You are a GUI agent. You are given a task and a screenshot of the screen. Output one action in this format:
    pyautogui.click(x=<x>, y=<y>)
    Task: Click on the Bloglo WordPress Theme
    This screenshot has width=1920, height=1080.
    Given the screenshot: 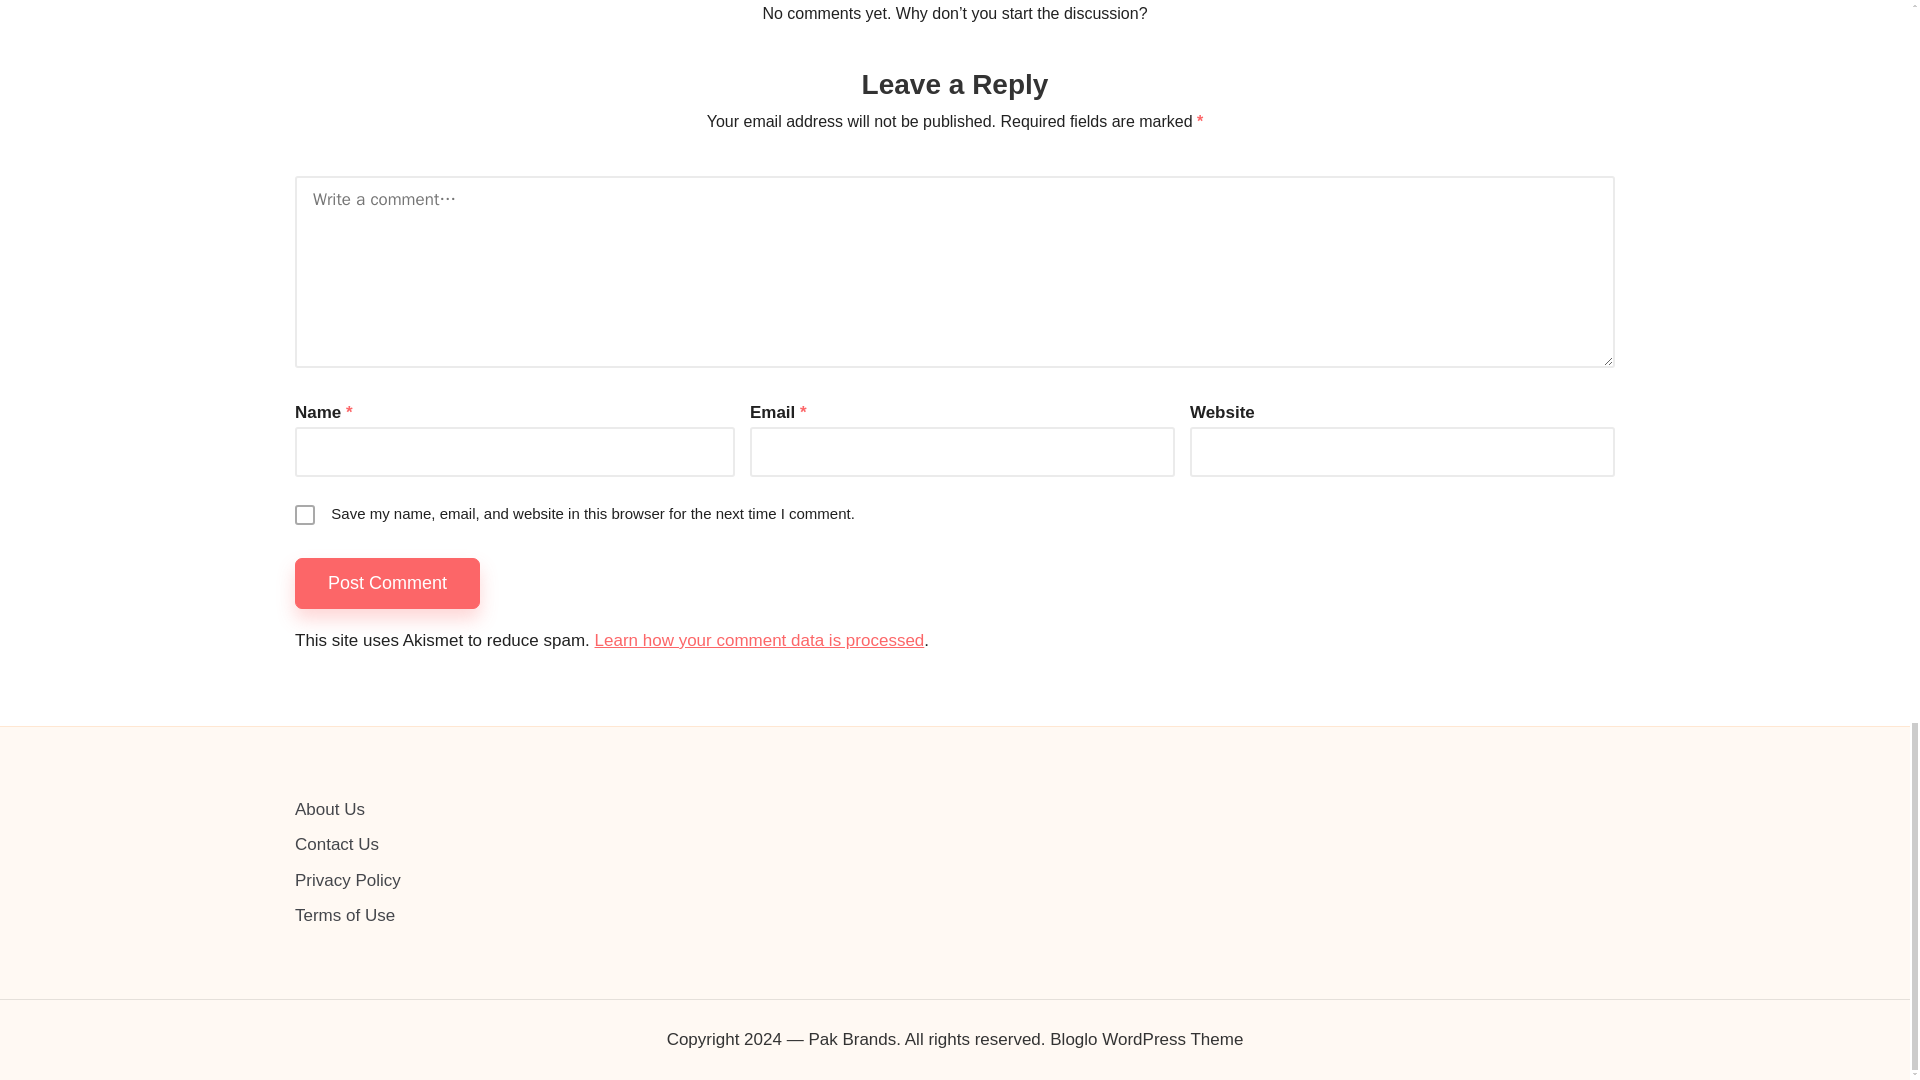 What is the action you would take?
    pyautogui.click(x=1146, y=1040)
    